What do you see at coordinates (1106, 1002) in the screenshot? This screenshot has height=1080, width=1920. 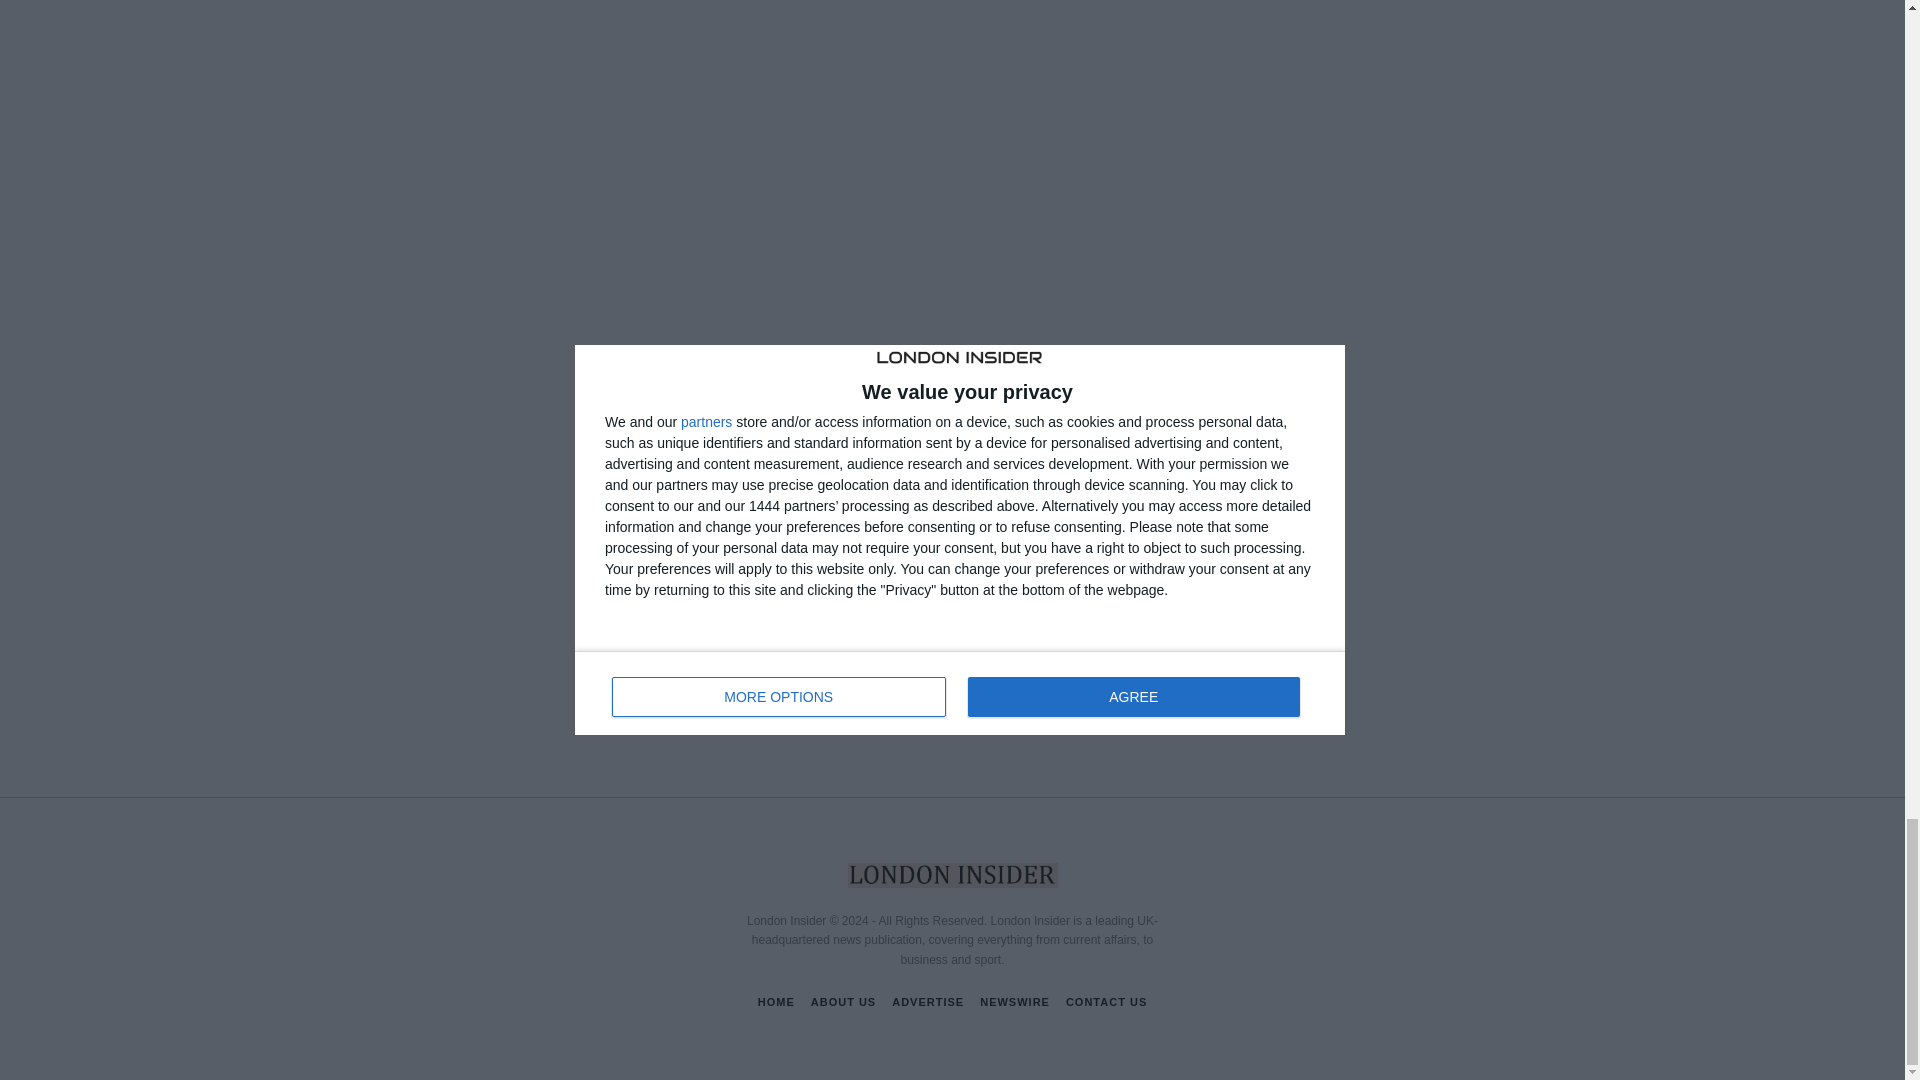 I see `CONTACT US` at bounding box center [1106, 1002].